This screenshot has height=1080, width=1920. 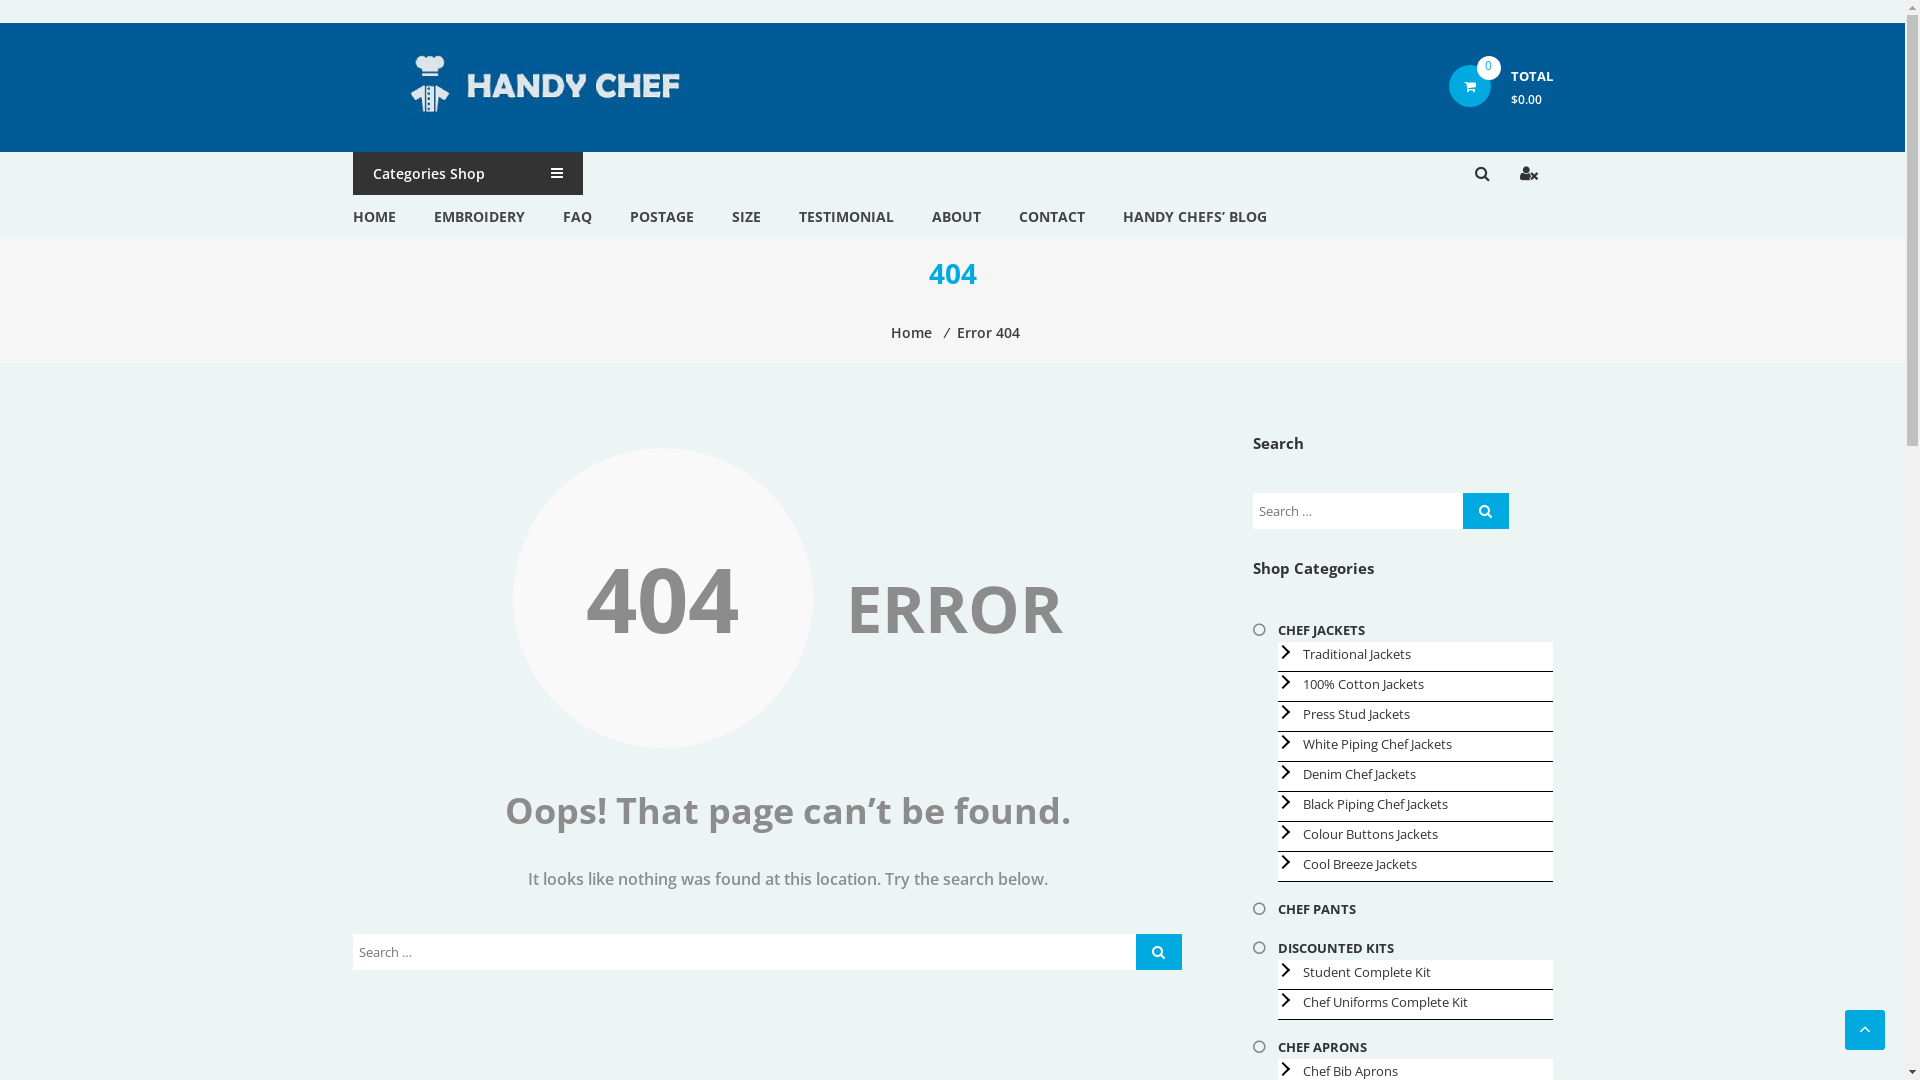 What do you see at coordinates (1322, 1047) in the screenshot?
I see `CHEF APRONS` at bounding box center [1322, 1047].